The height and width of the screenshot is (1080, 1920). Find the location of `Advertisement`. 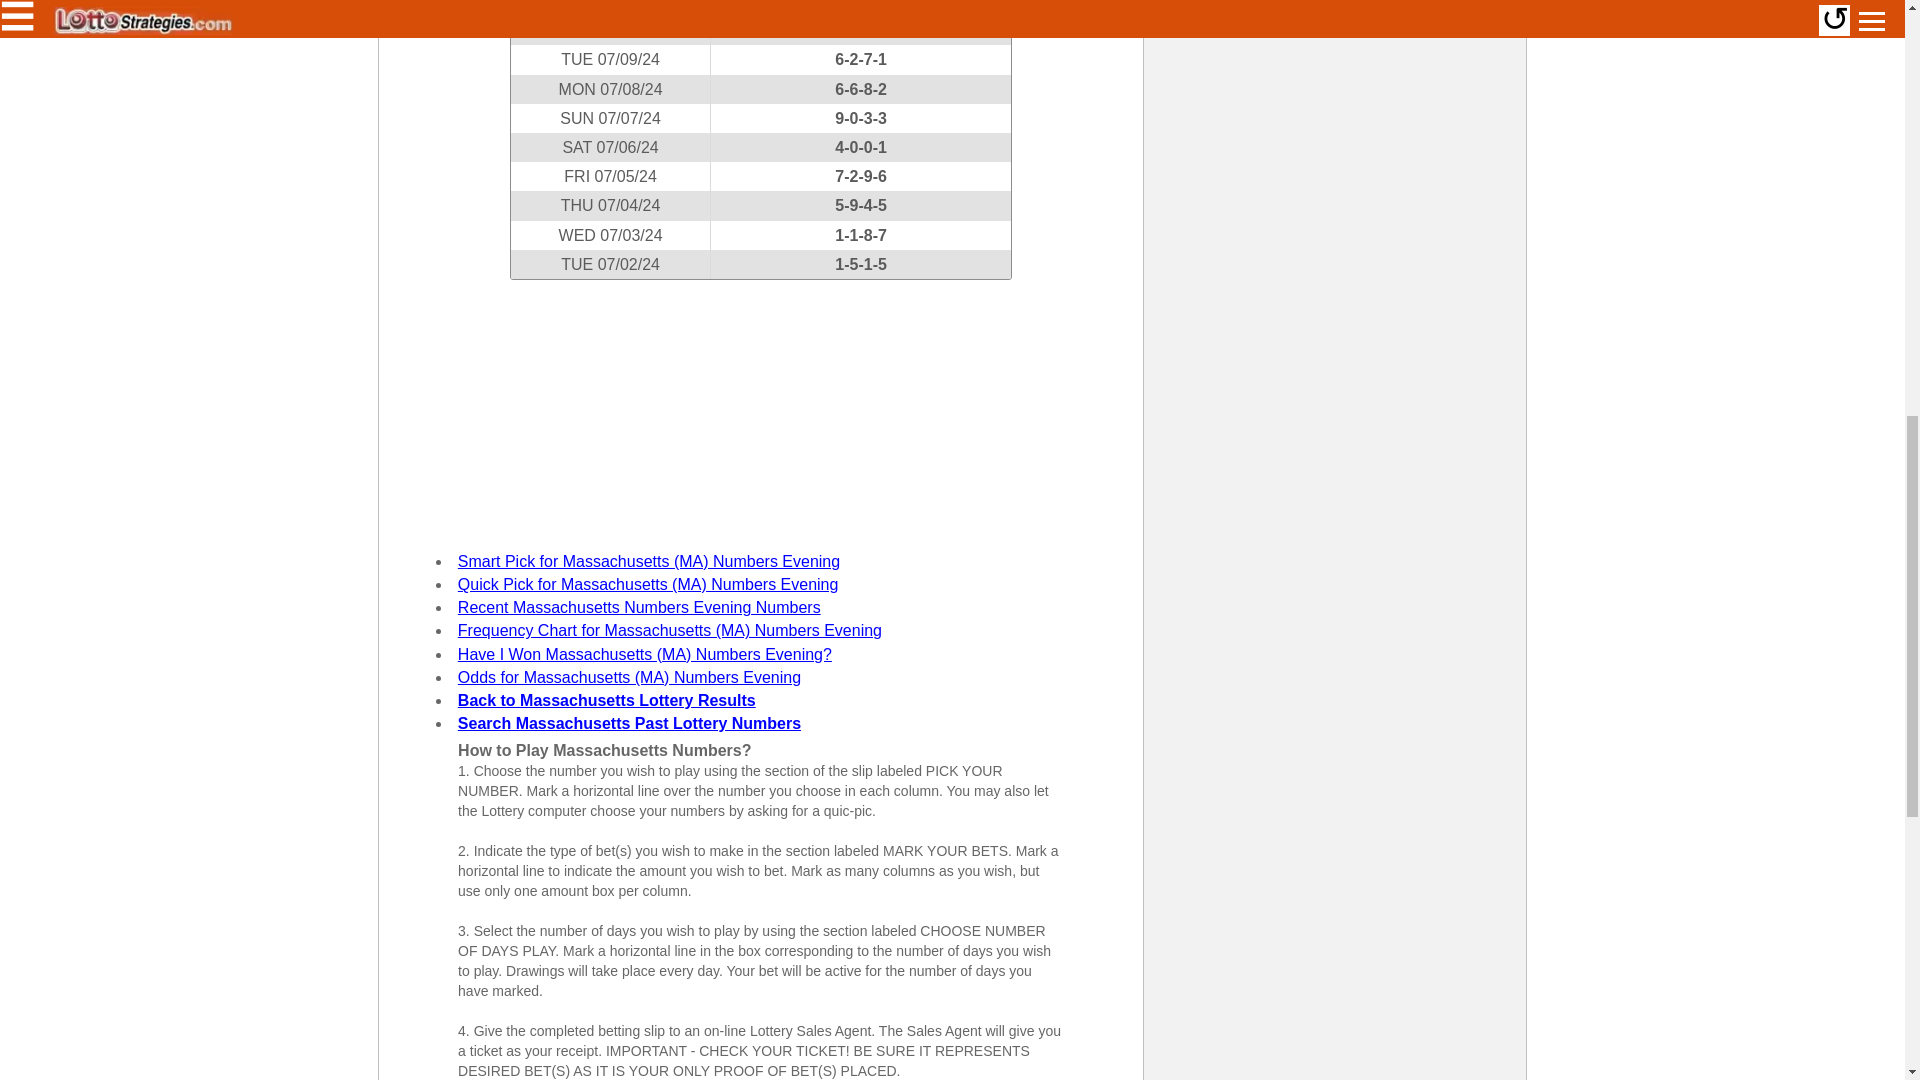

Advertisement is located at coordinates (760, 404).